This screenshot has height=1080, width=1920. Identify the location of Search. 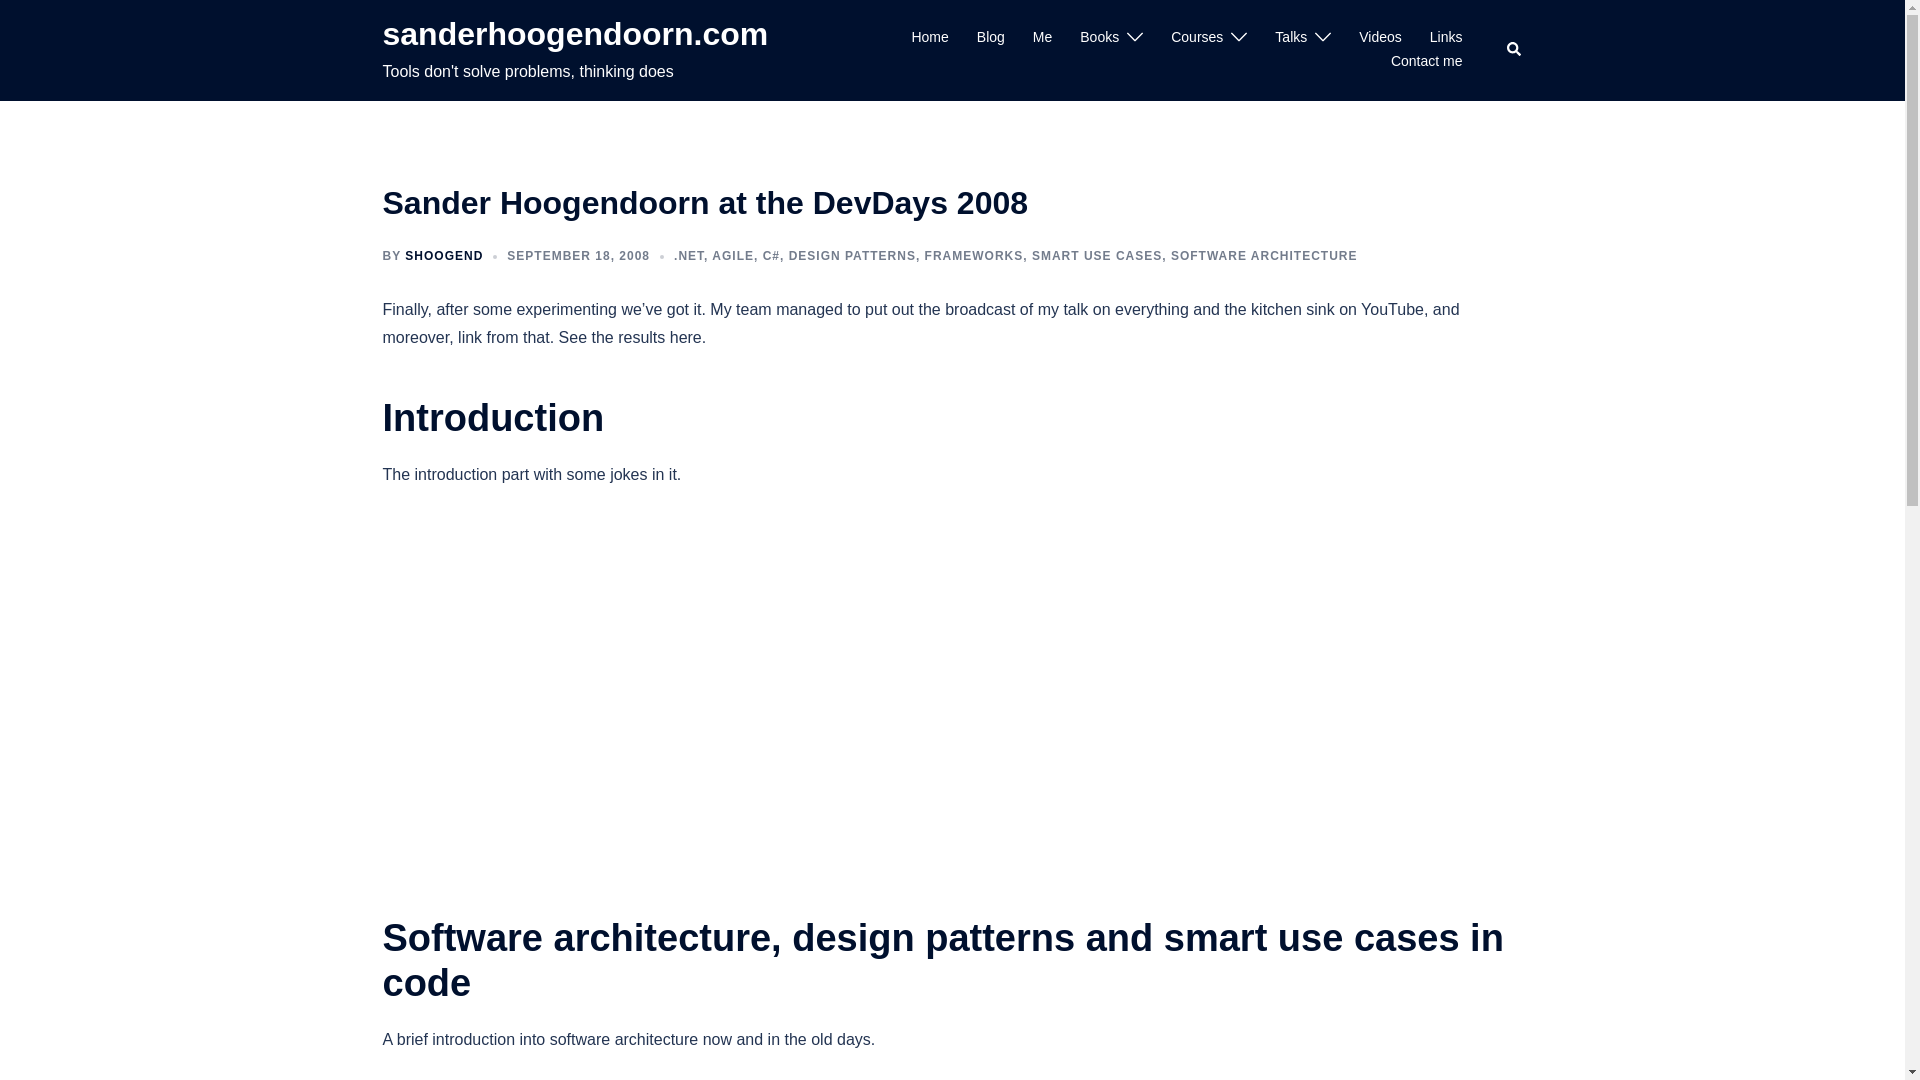
(1514, 50).